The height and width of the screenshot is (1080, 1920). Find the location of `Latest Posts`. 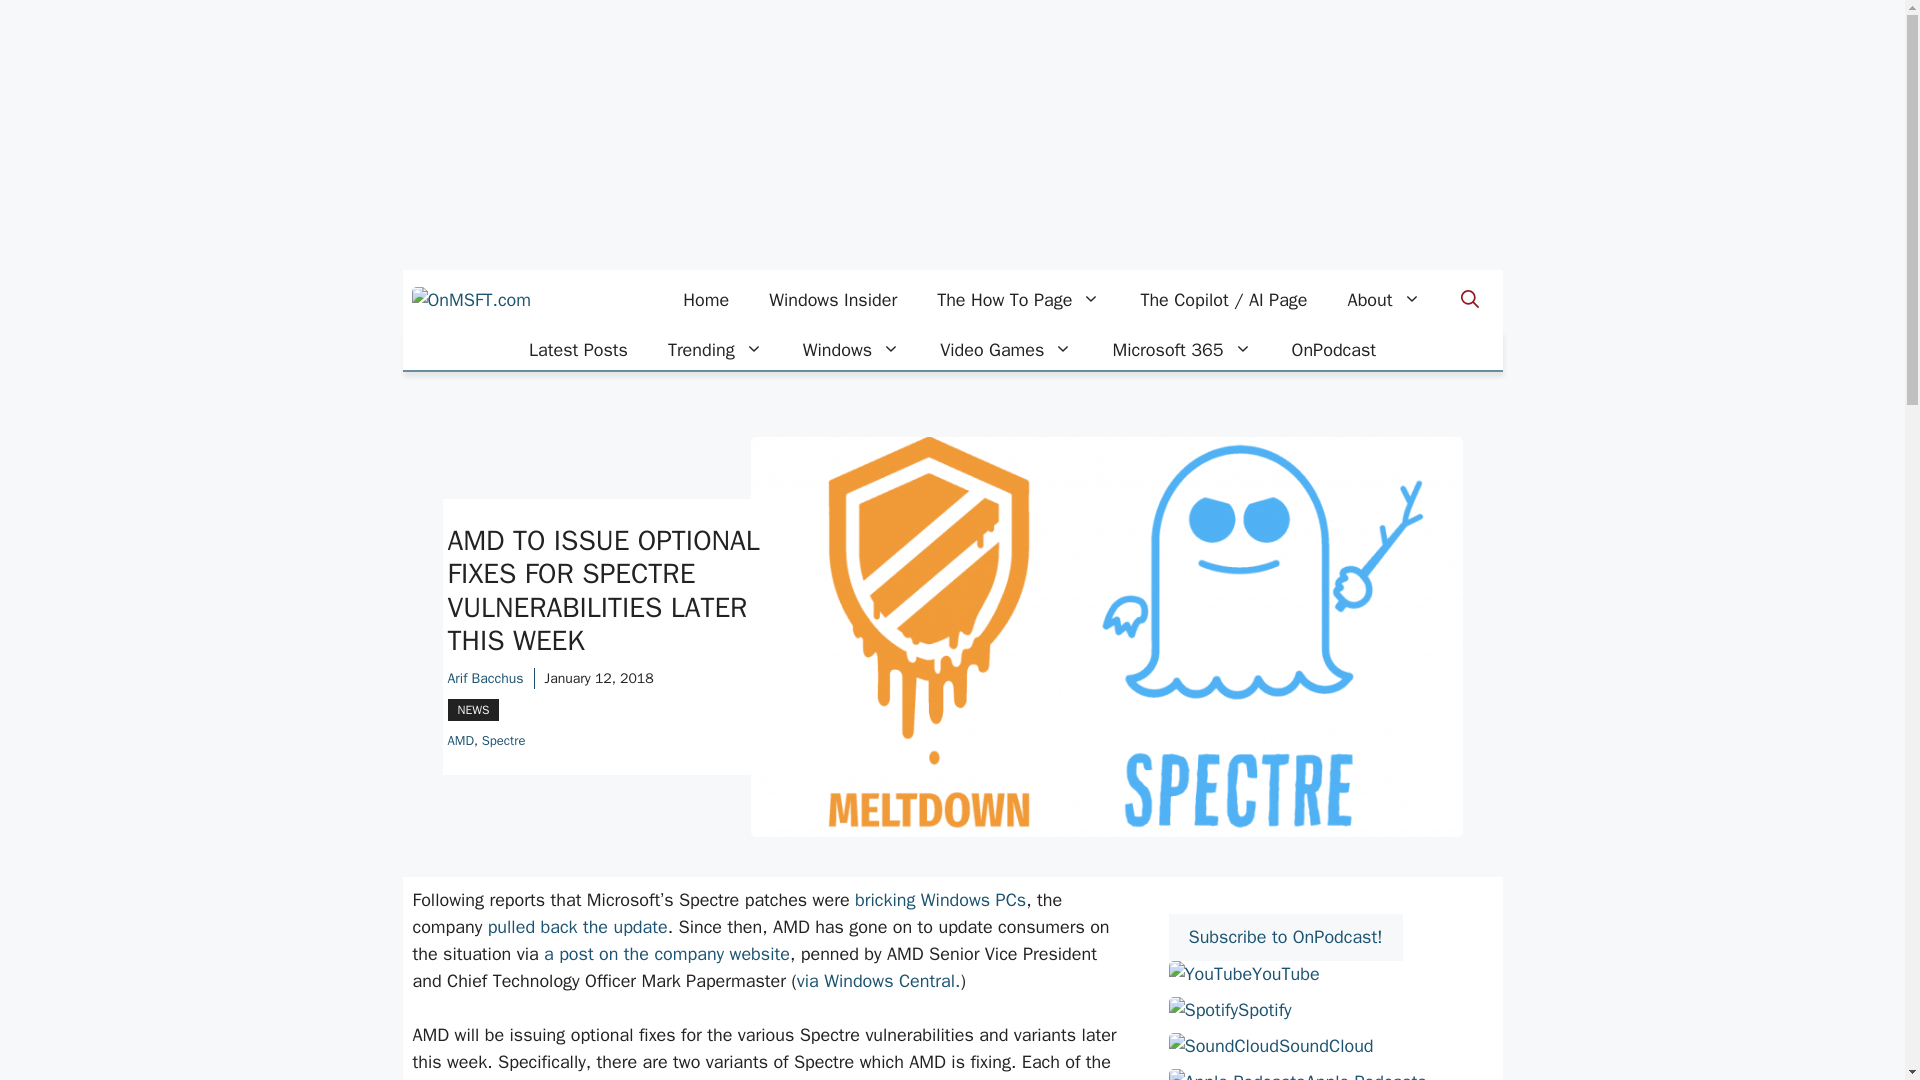

Latest Posts is located at coordinates (578, 350).